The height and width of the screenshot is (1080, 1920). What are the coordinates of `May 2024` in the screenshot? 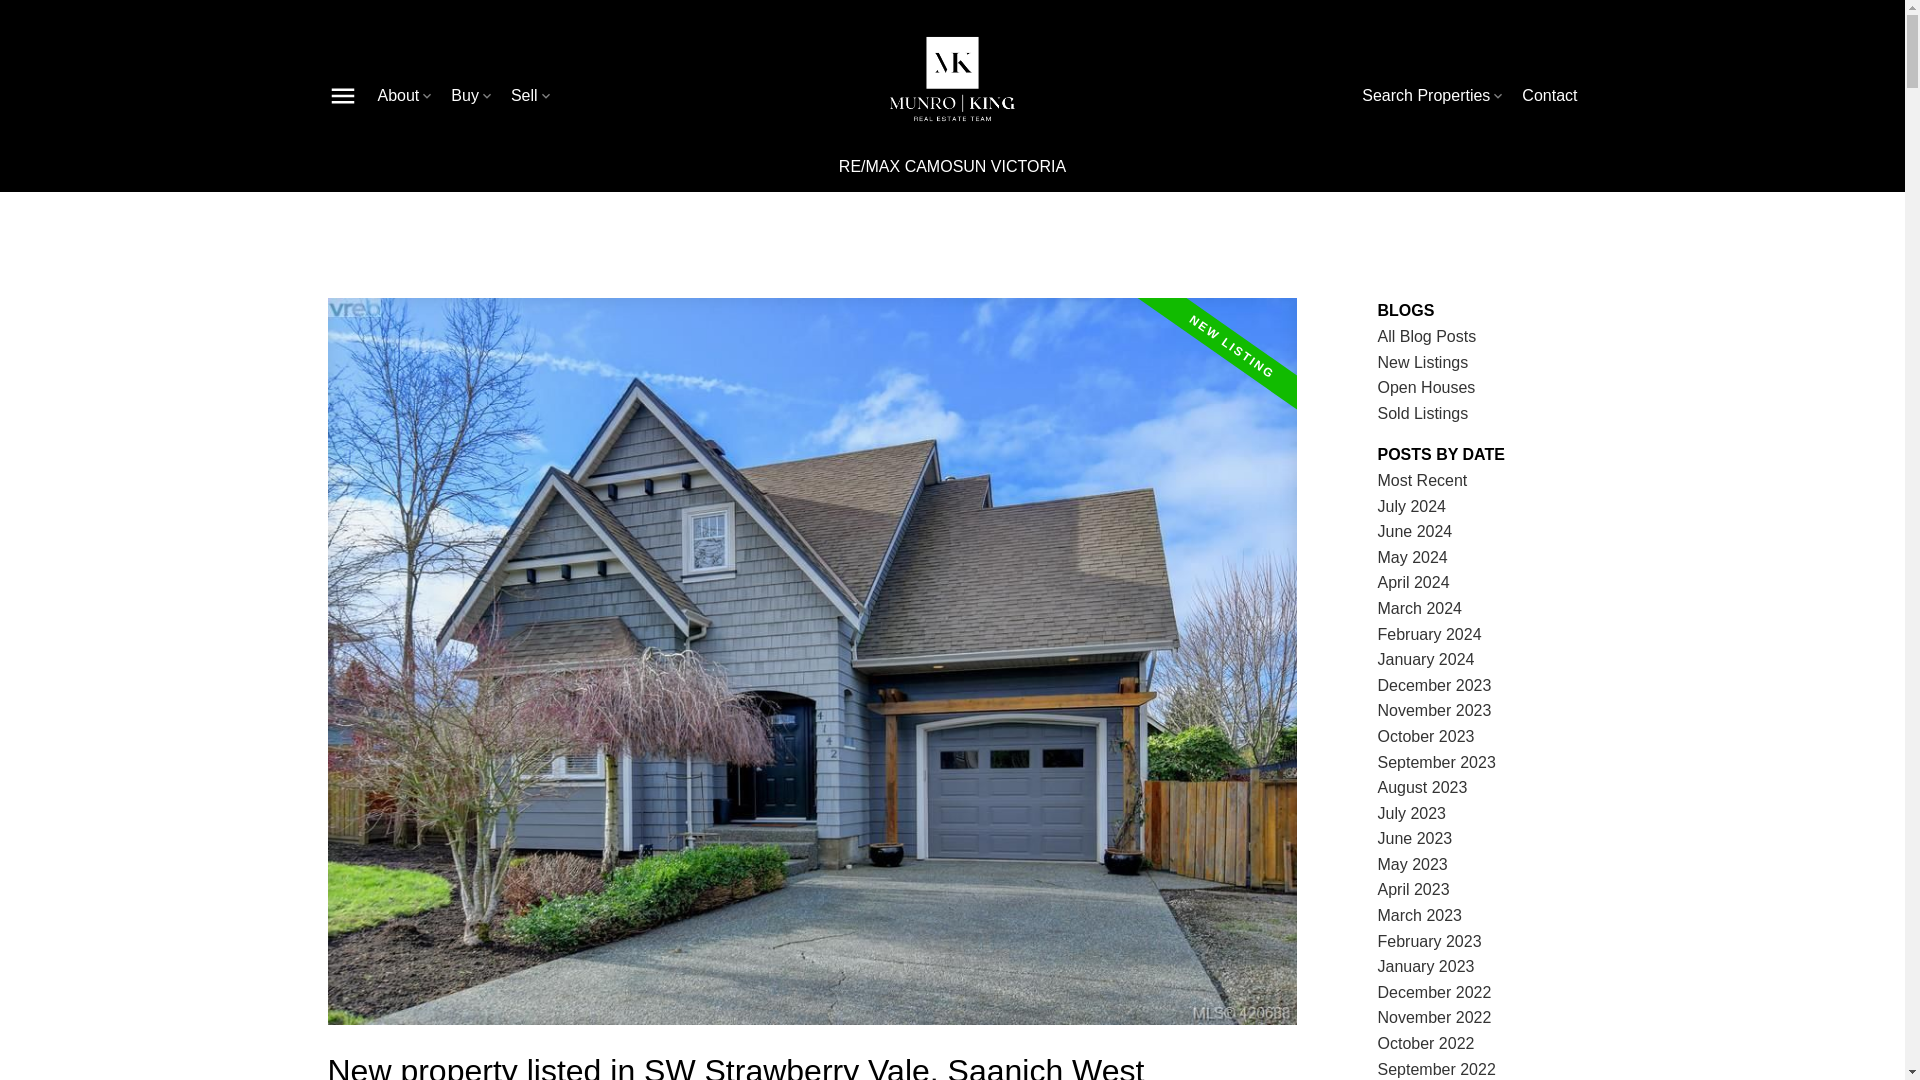 It's located at (1412, 556).